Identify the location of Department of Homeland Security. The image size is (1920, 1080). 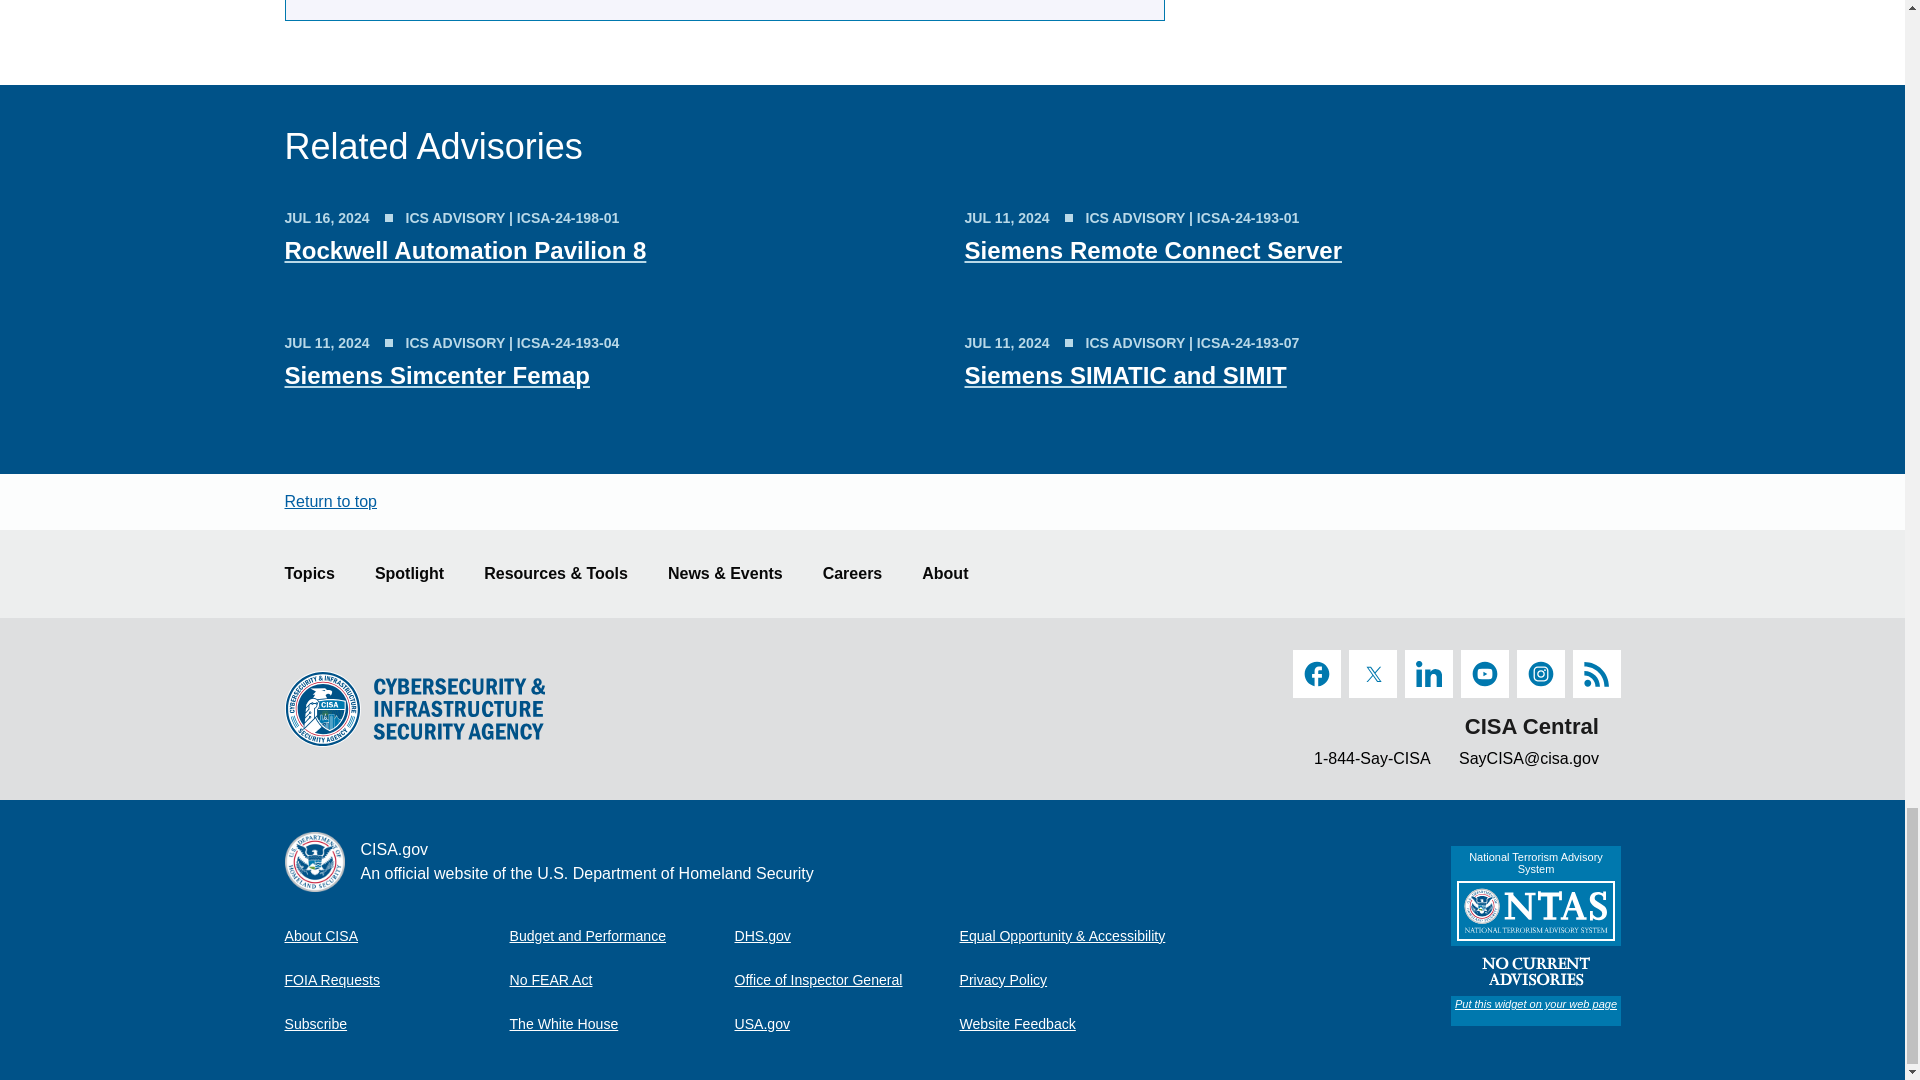
(846, 935).